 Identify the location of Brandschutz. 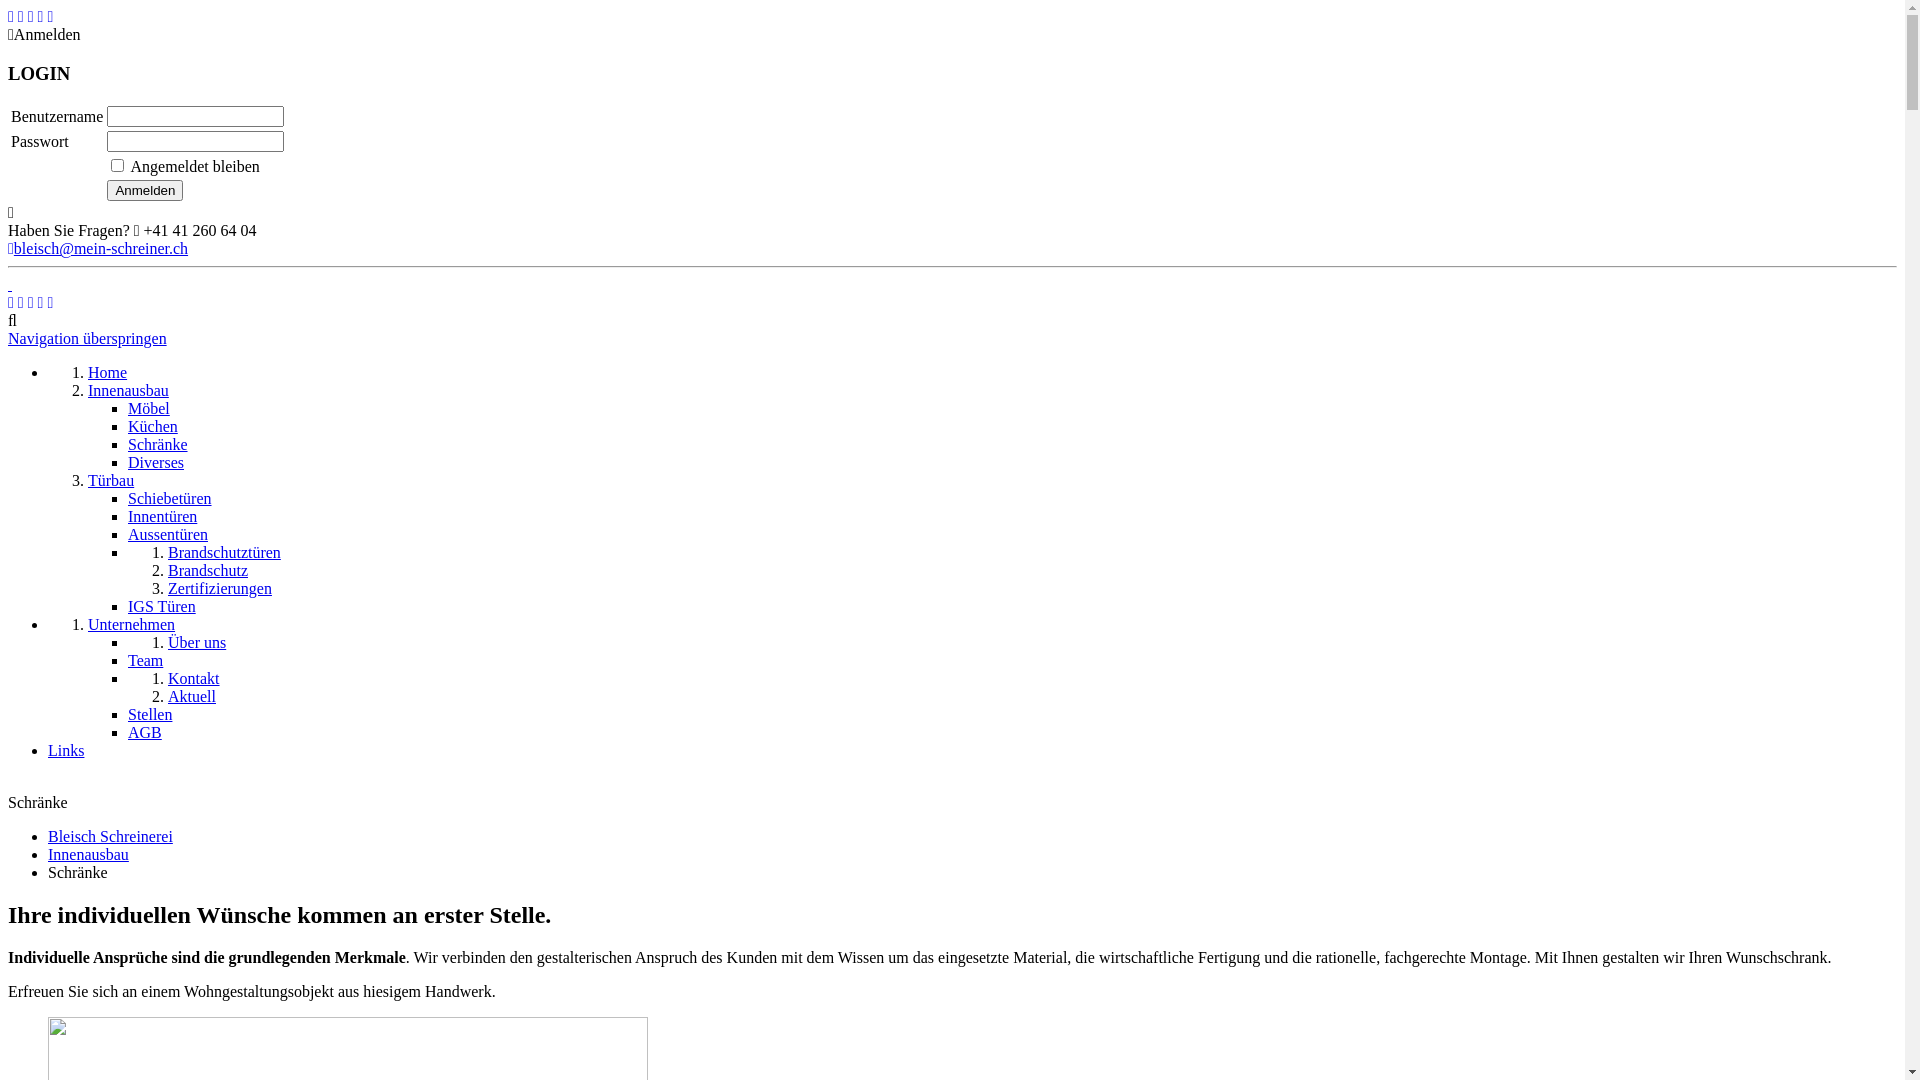
(208, 570).